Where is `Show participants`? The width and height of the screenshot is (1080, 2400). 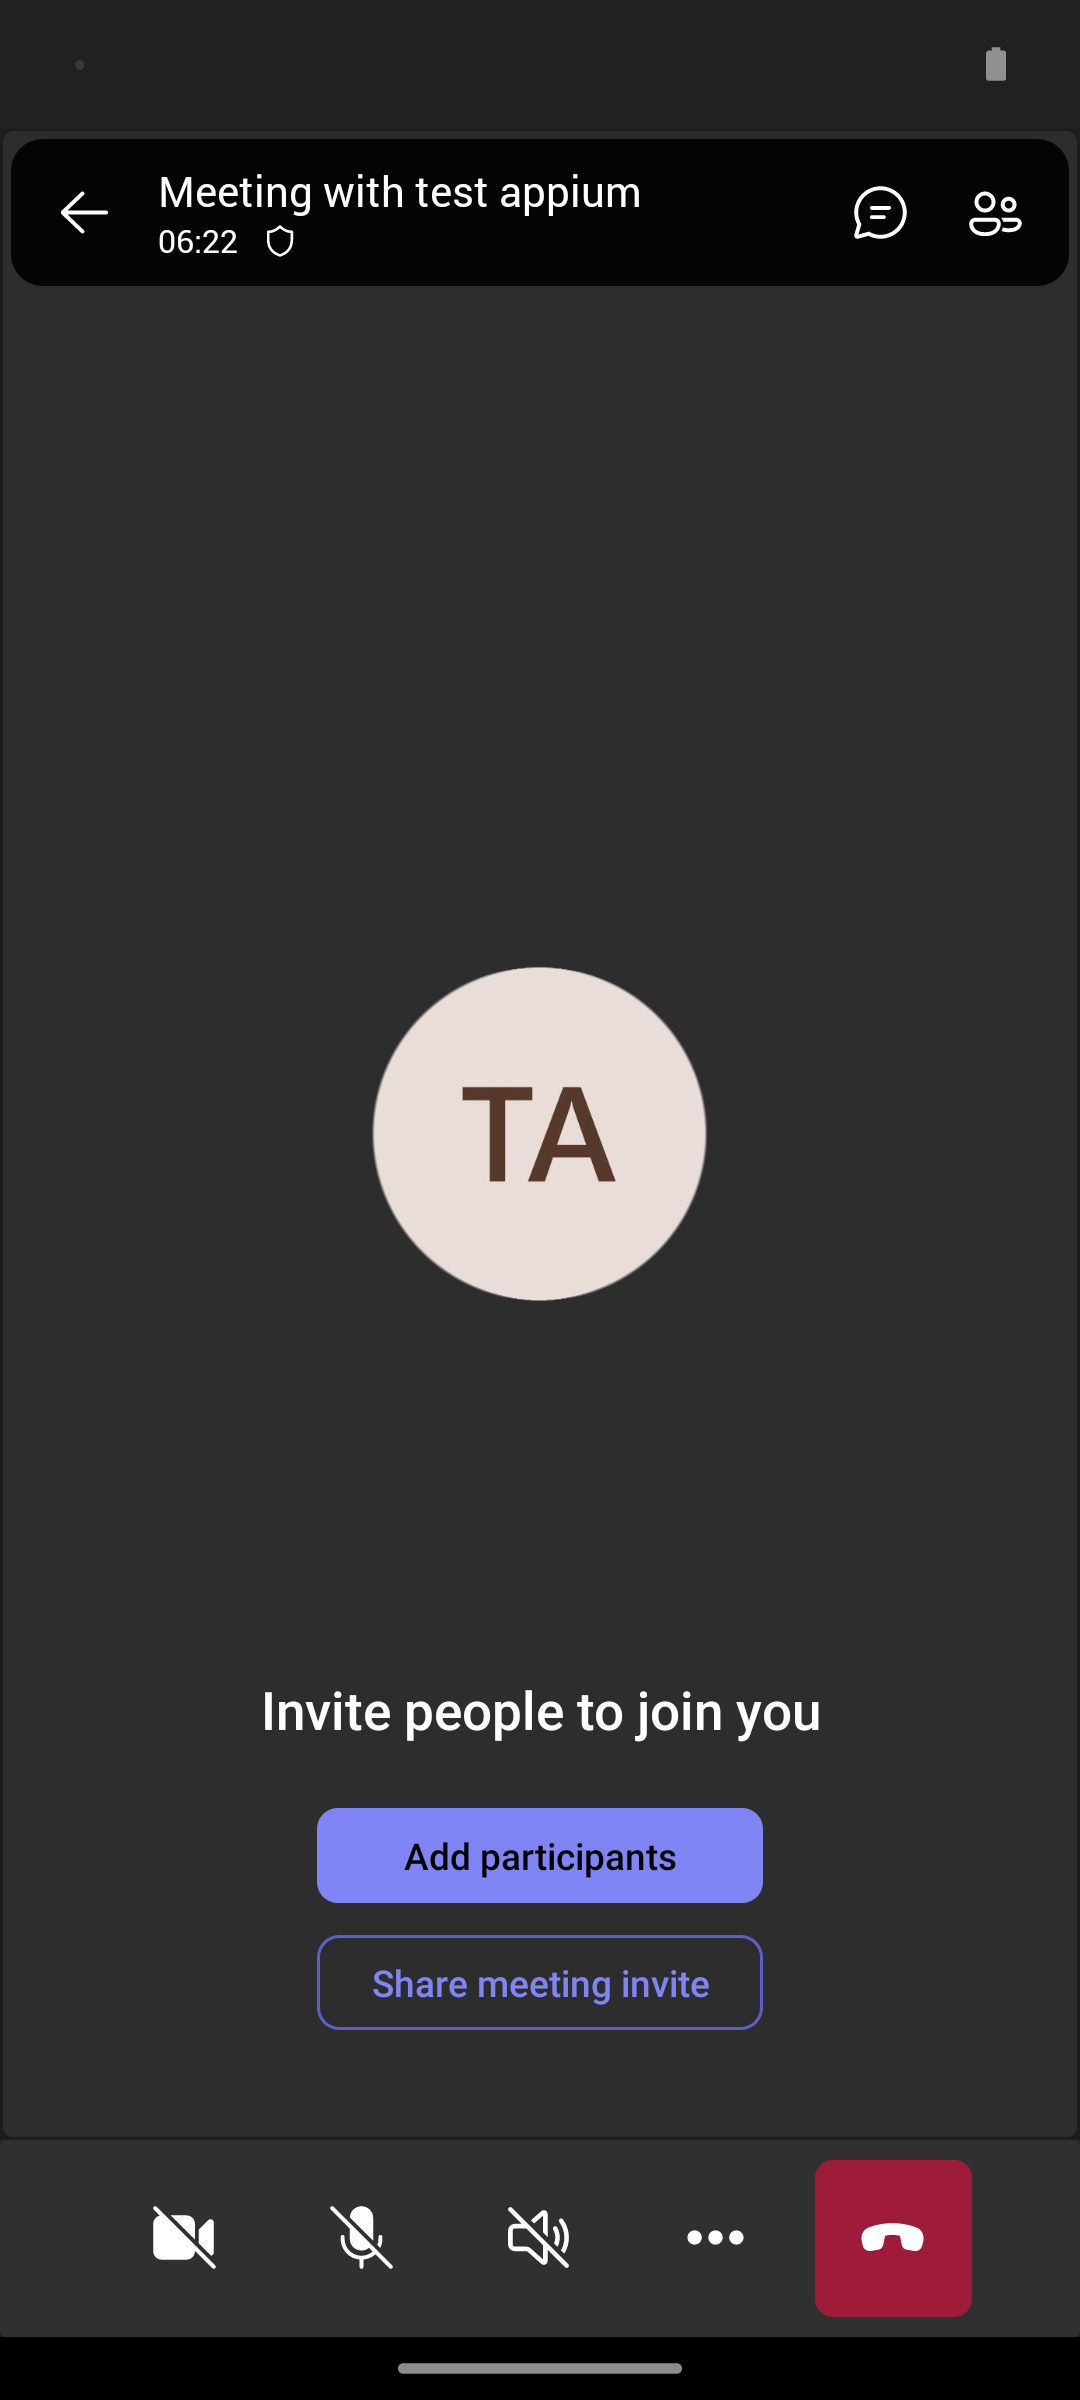
Show participants is located at coordinates (1004, 212).